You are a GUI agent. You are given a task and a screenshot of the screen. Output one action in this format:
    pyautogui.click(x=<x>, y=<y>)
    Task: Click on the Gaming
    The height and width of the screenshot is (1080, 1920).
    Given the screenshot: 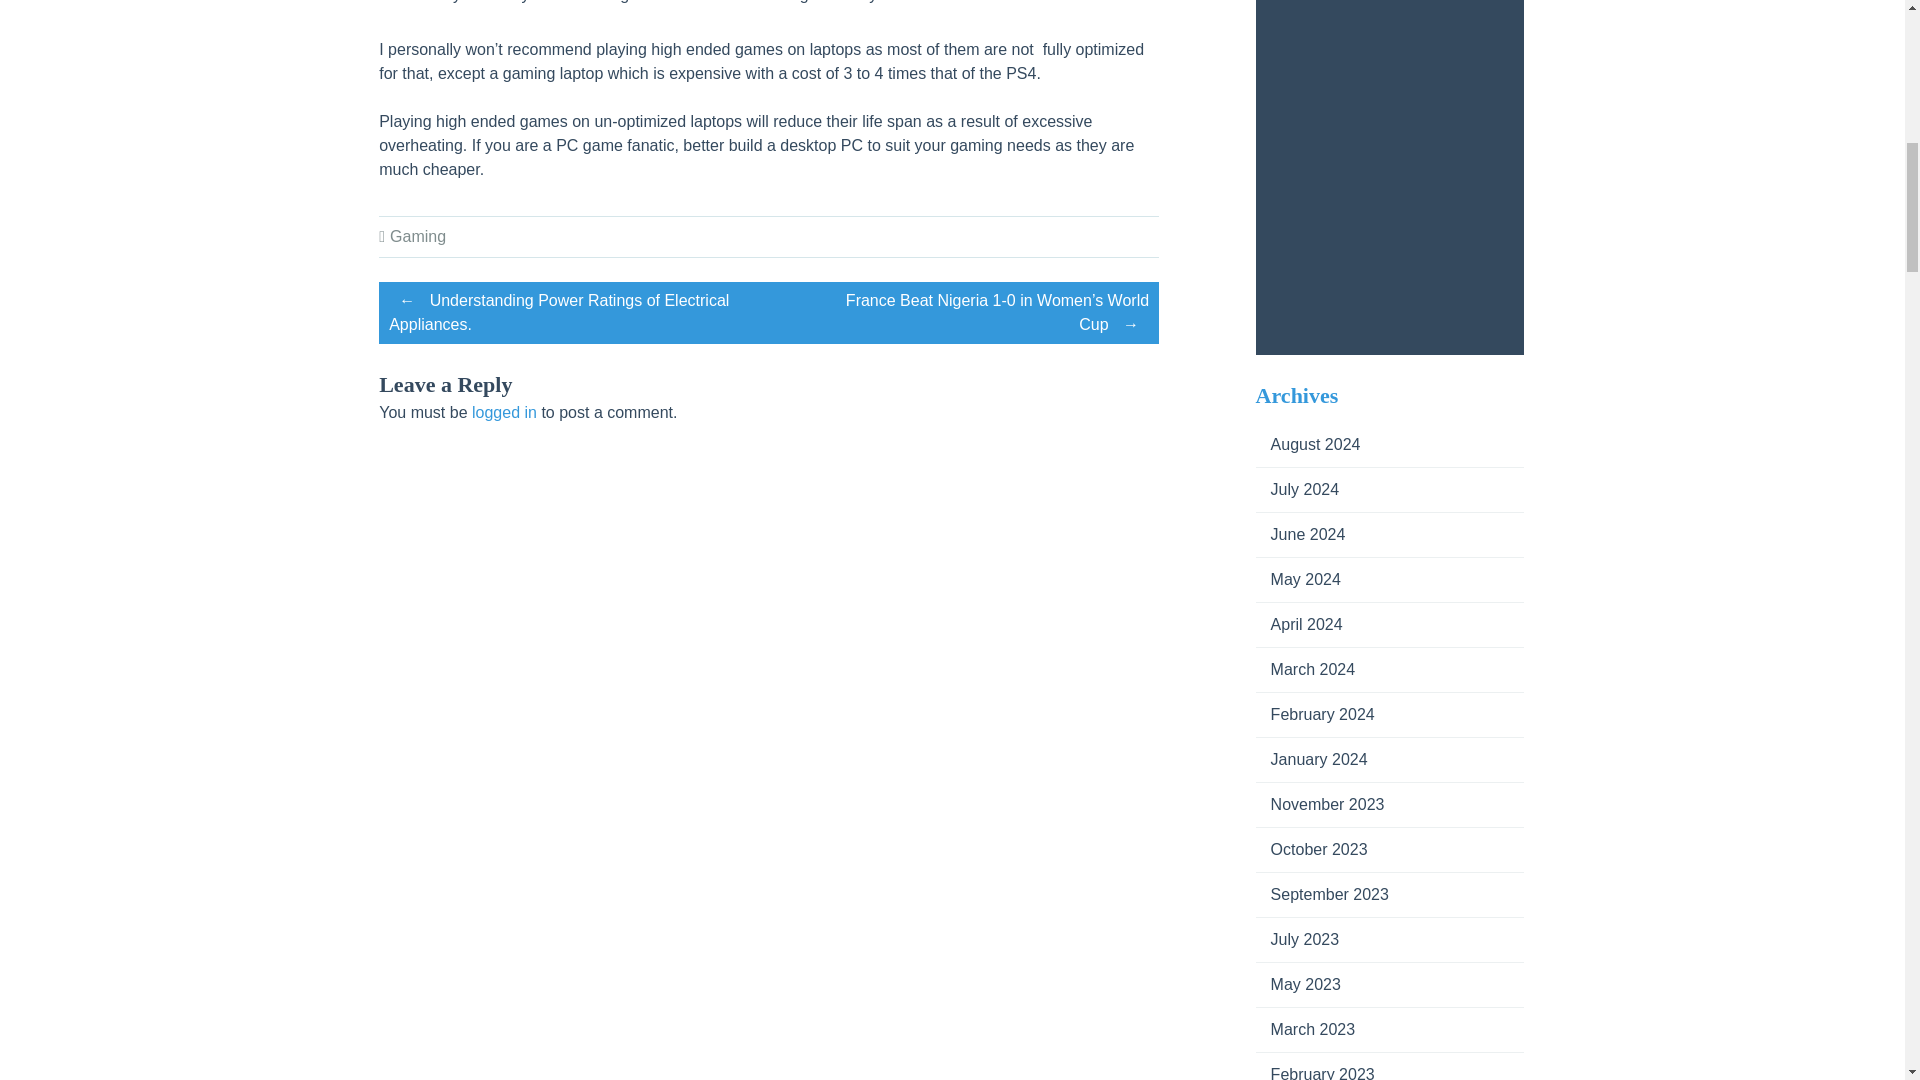 What is the action you would take?
    pyautogui.click(x=417, y=236)
    